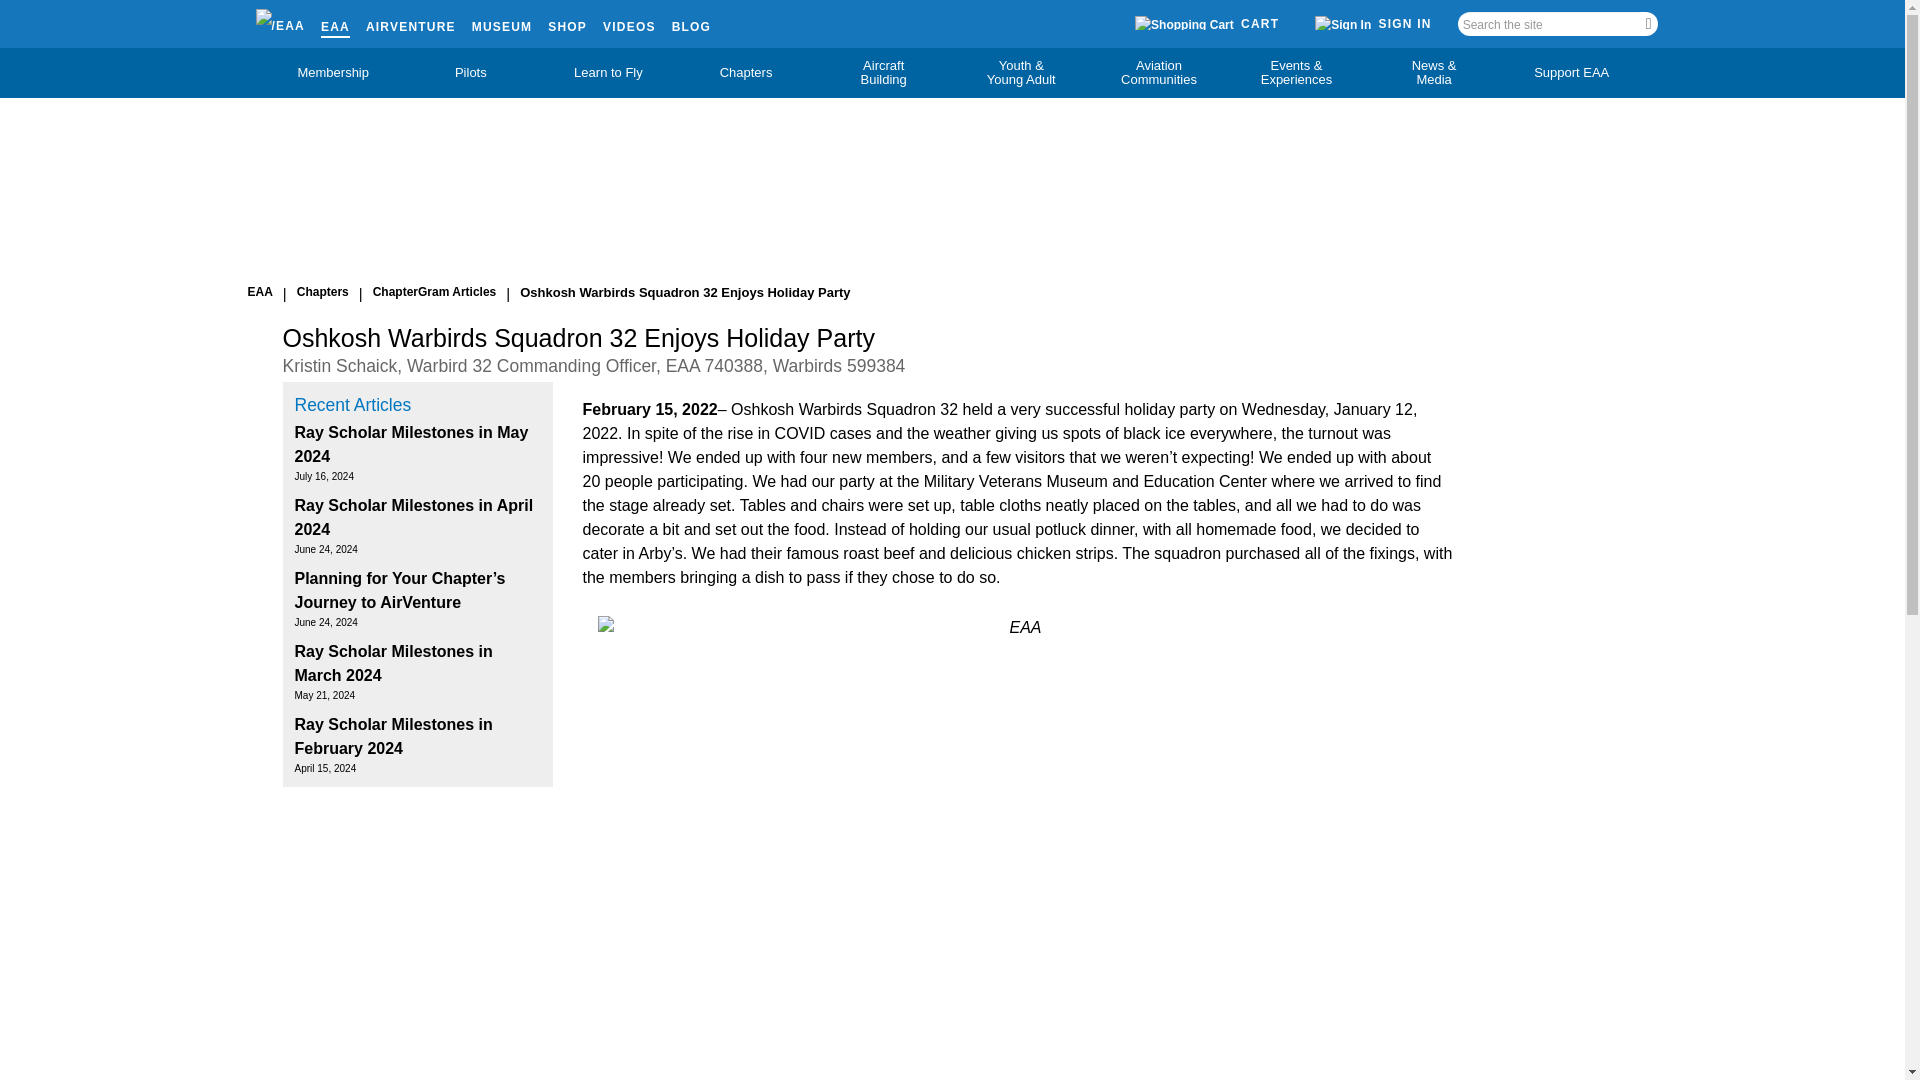  Describe the element at coordinates (1206, 24) in the screenshot. I see `CART` at that location.